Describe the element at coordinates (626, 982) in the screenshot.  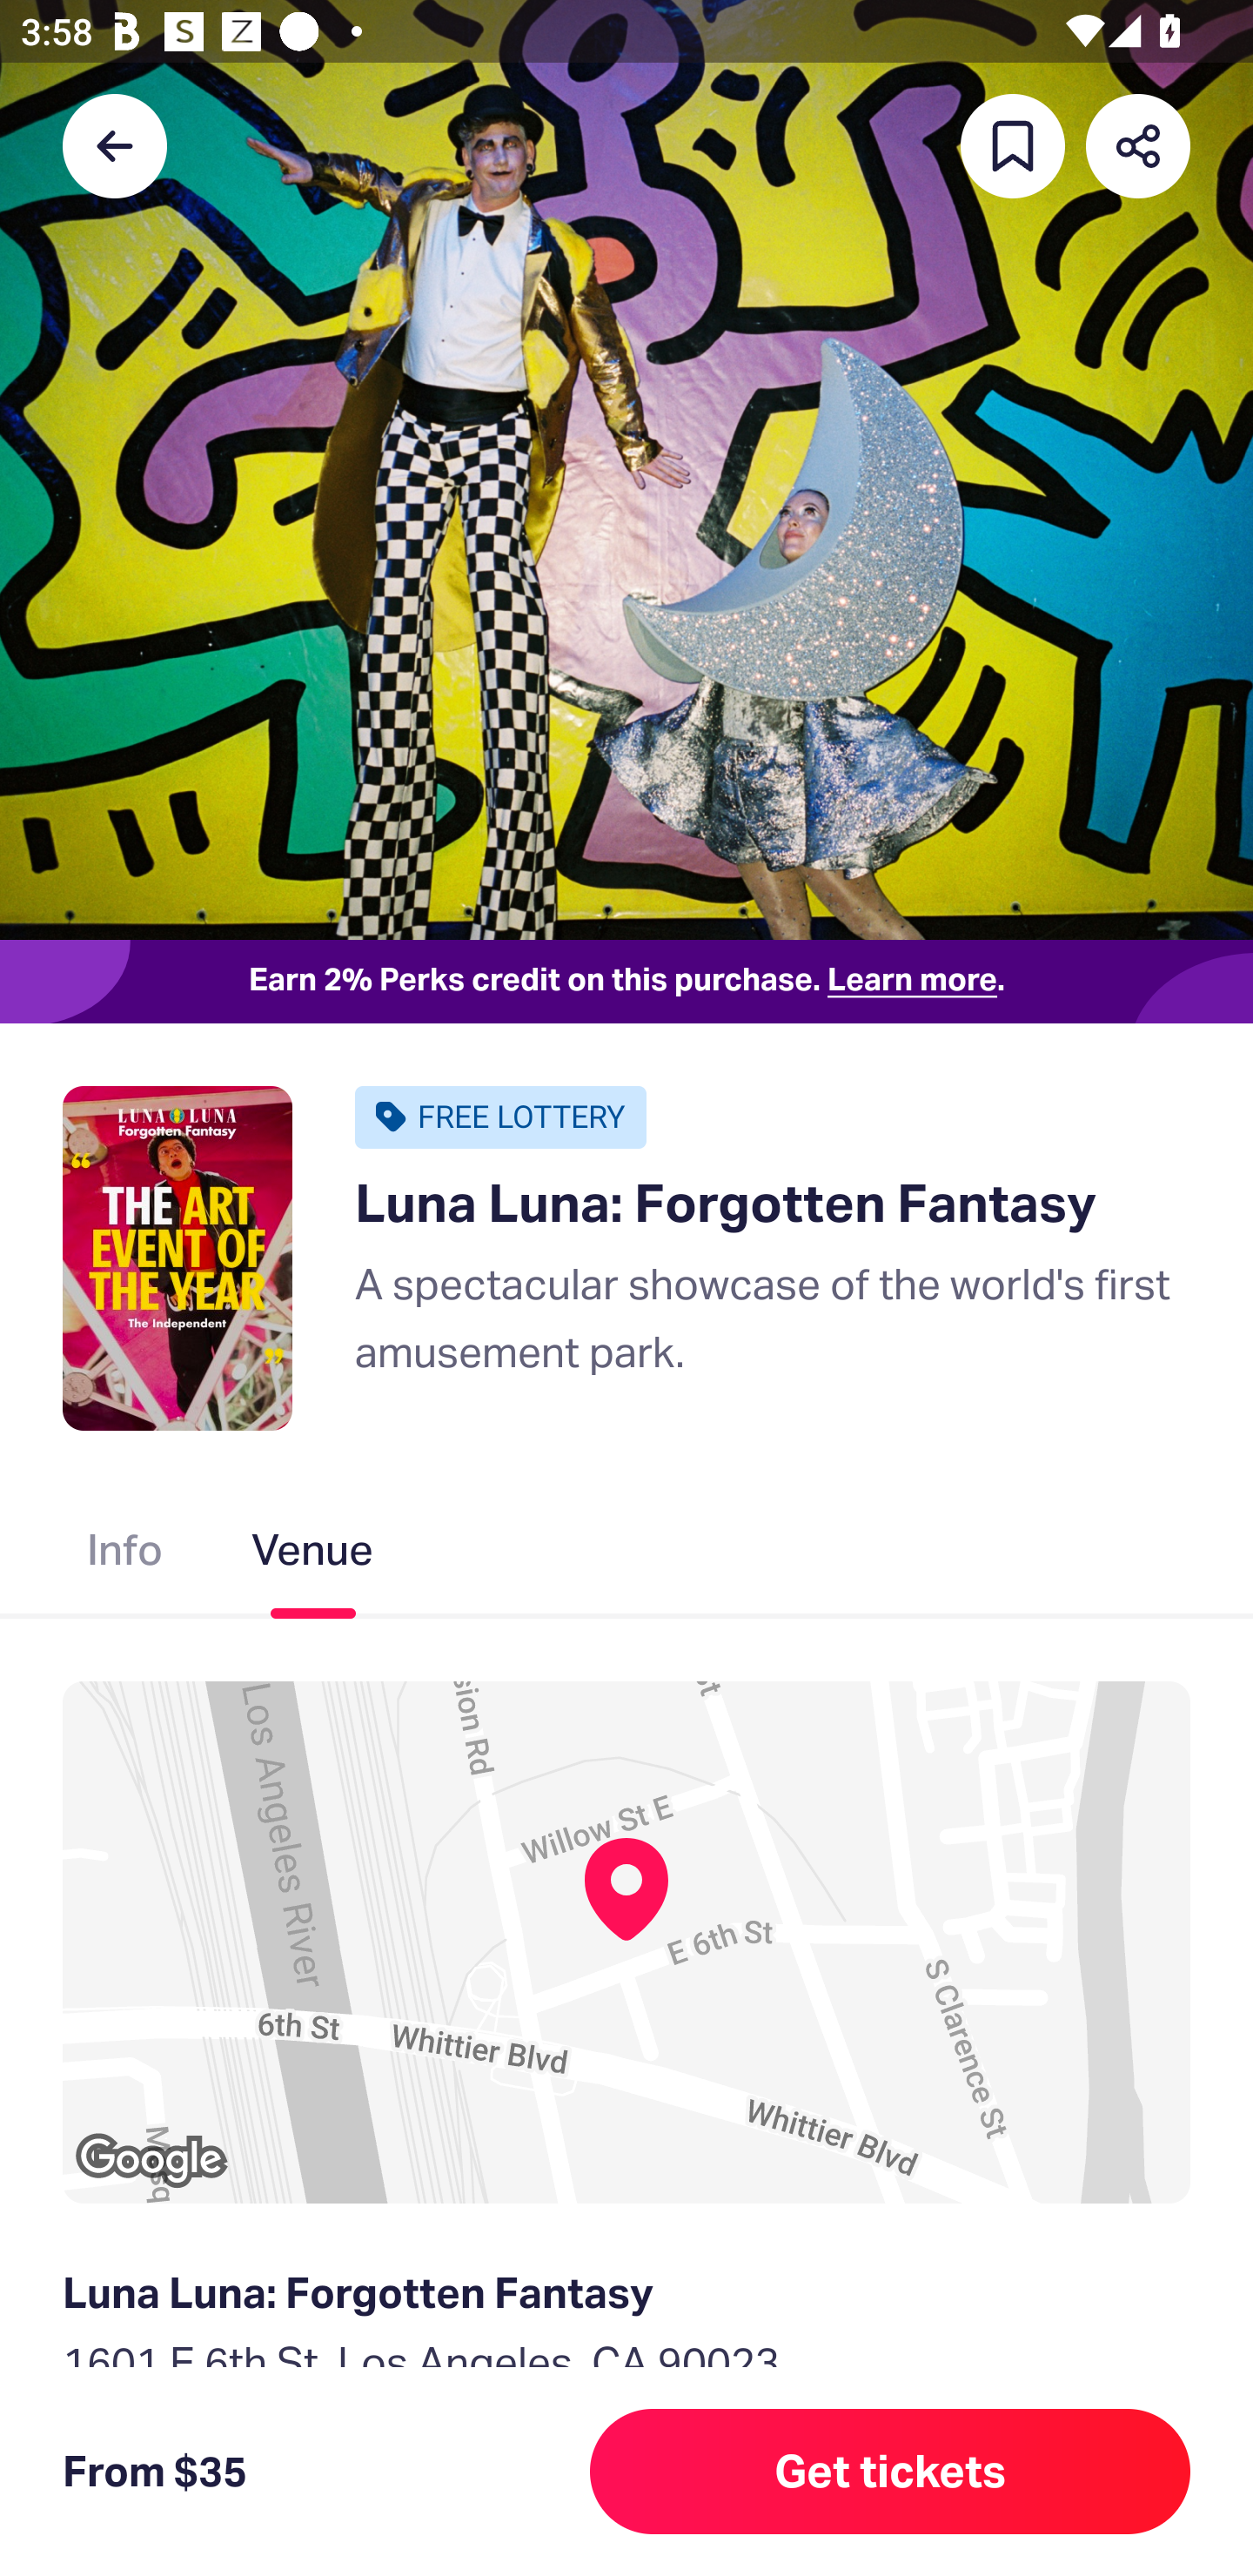
I see `Earn 2% Perks credit on this purchase. Learn more.` at that location.